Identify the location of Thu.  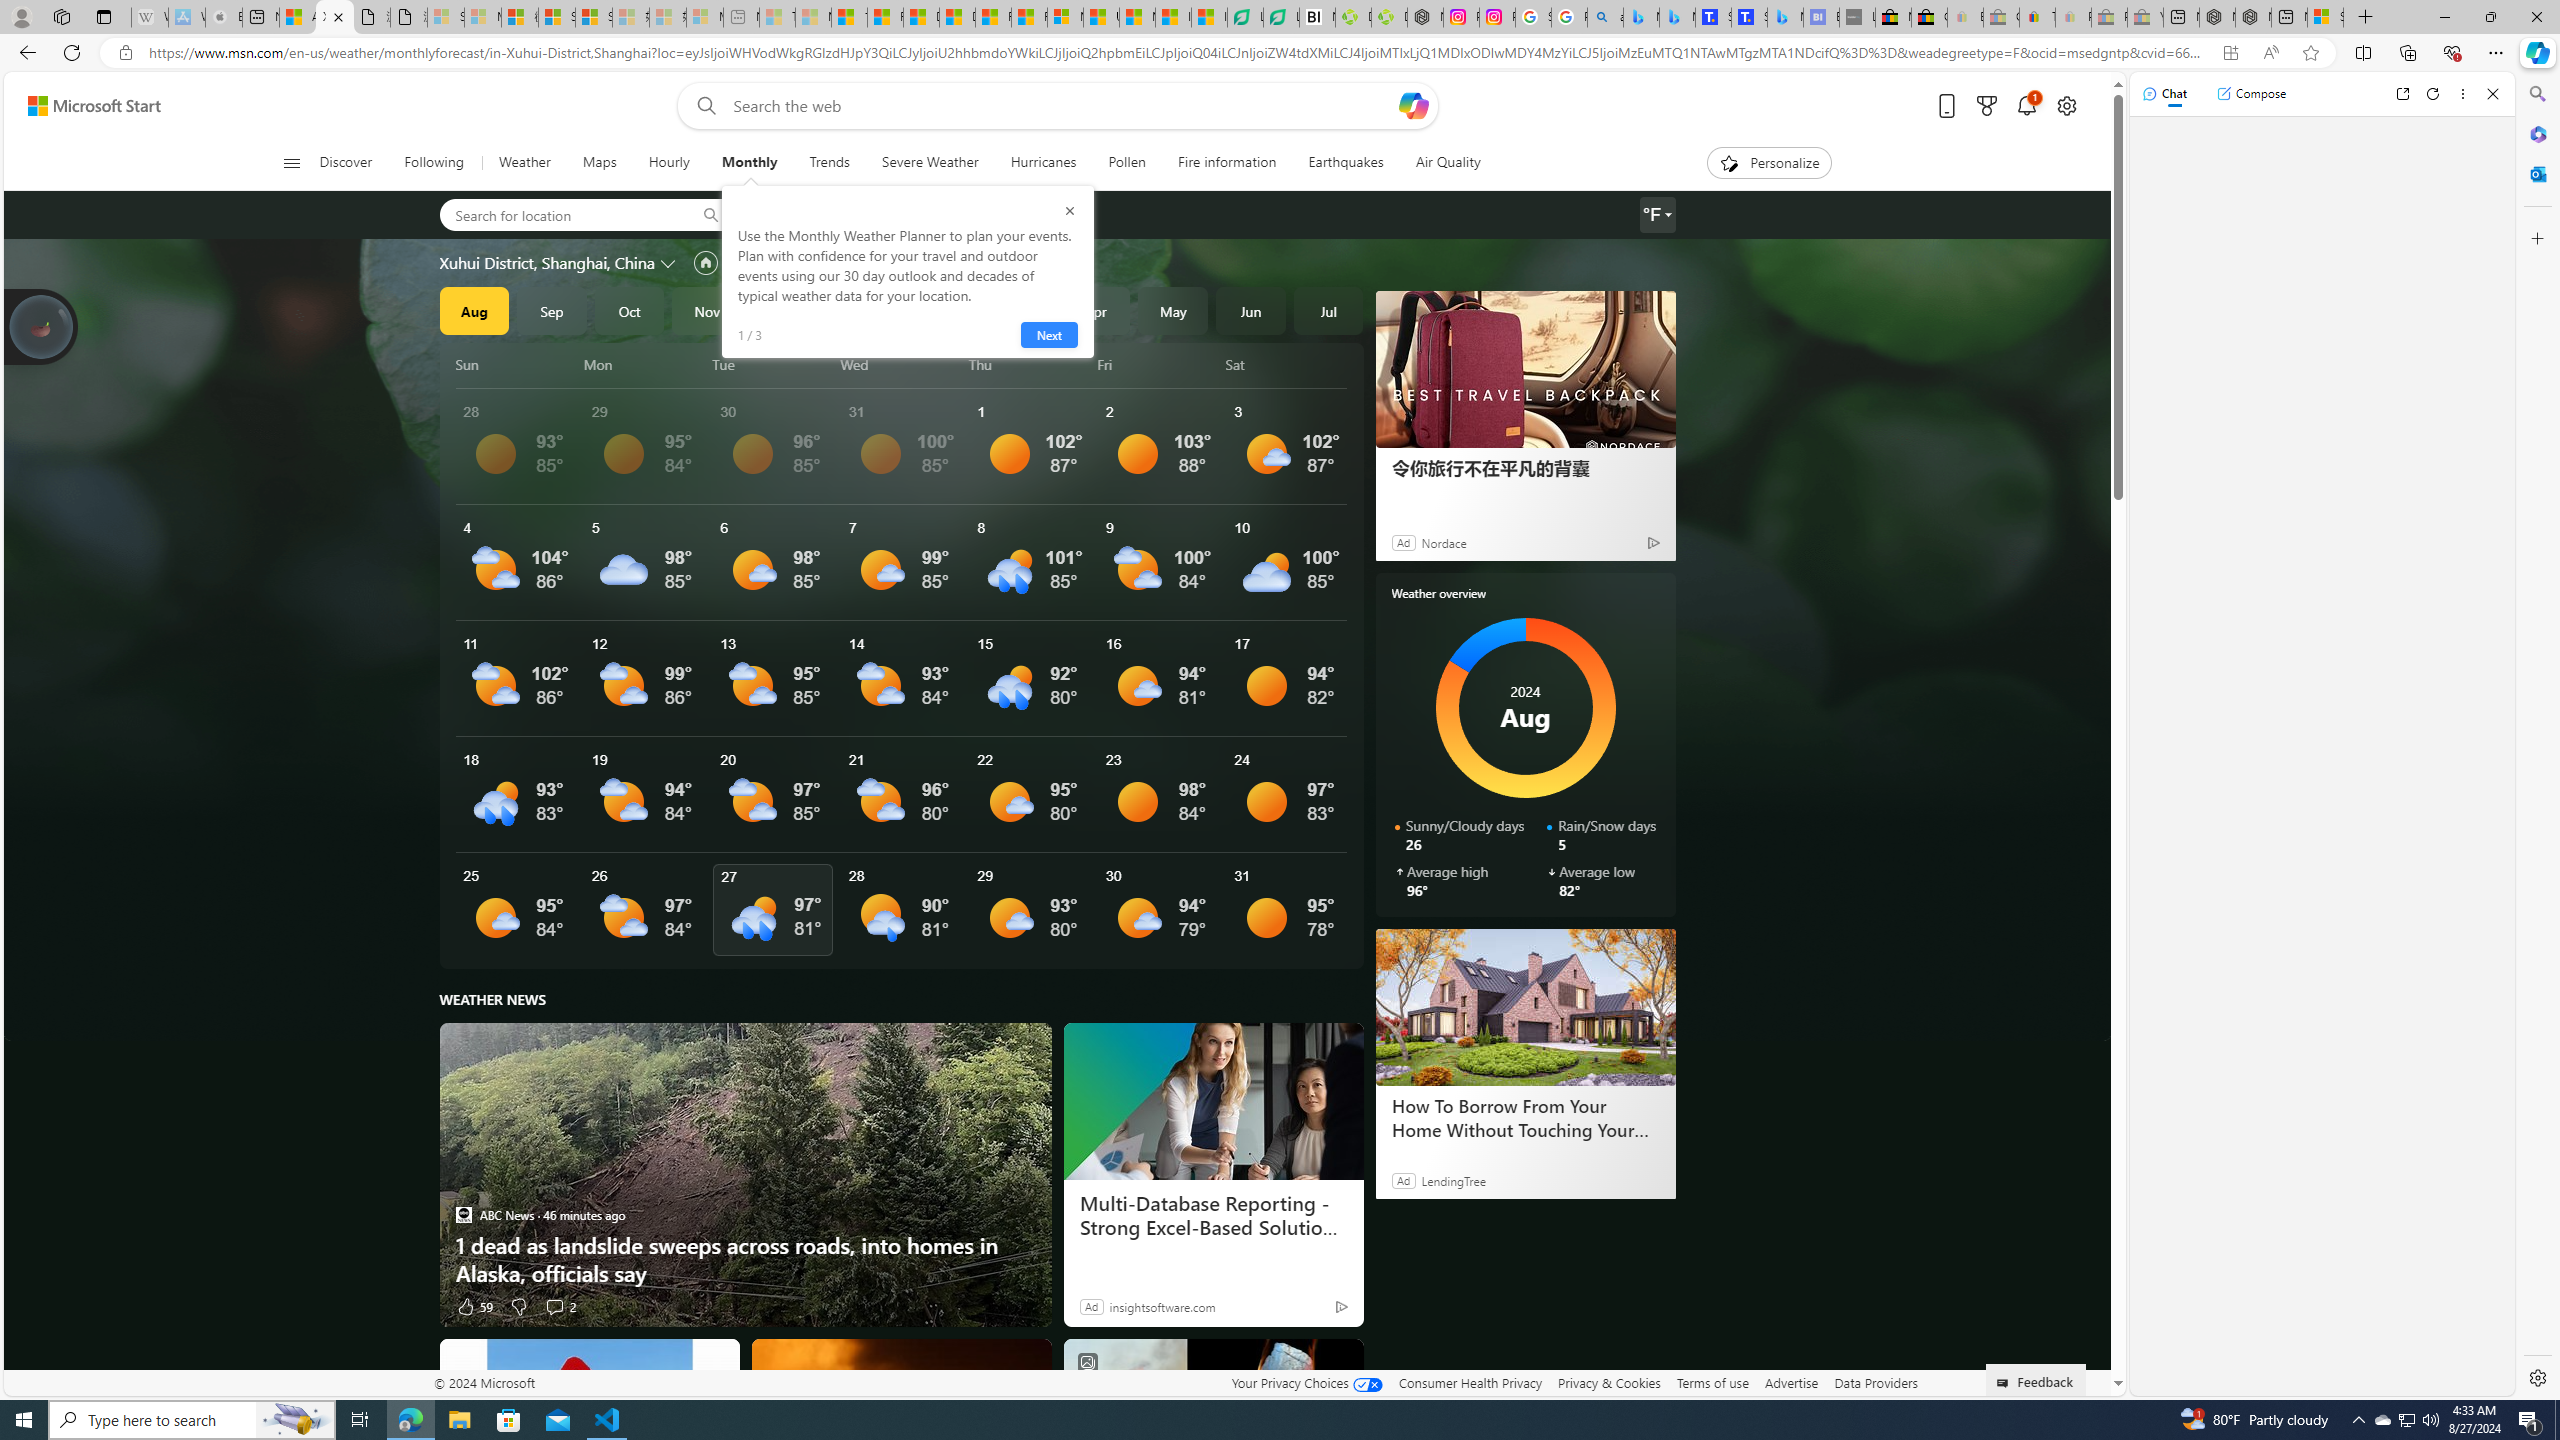
(1028, 364).